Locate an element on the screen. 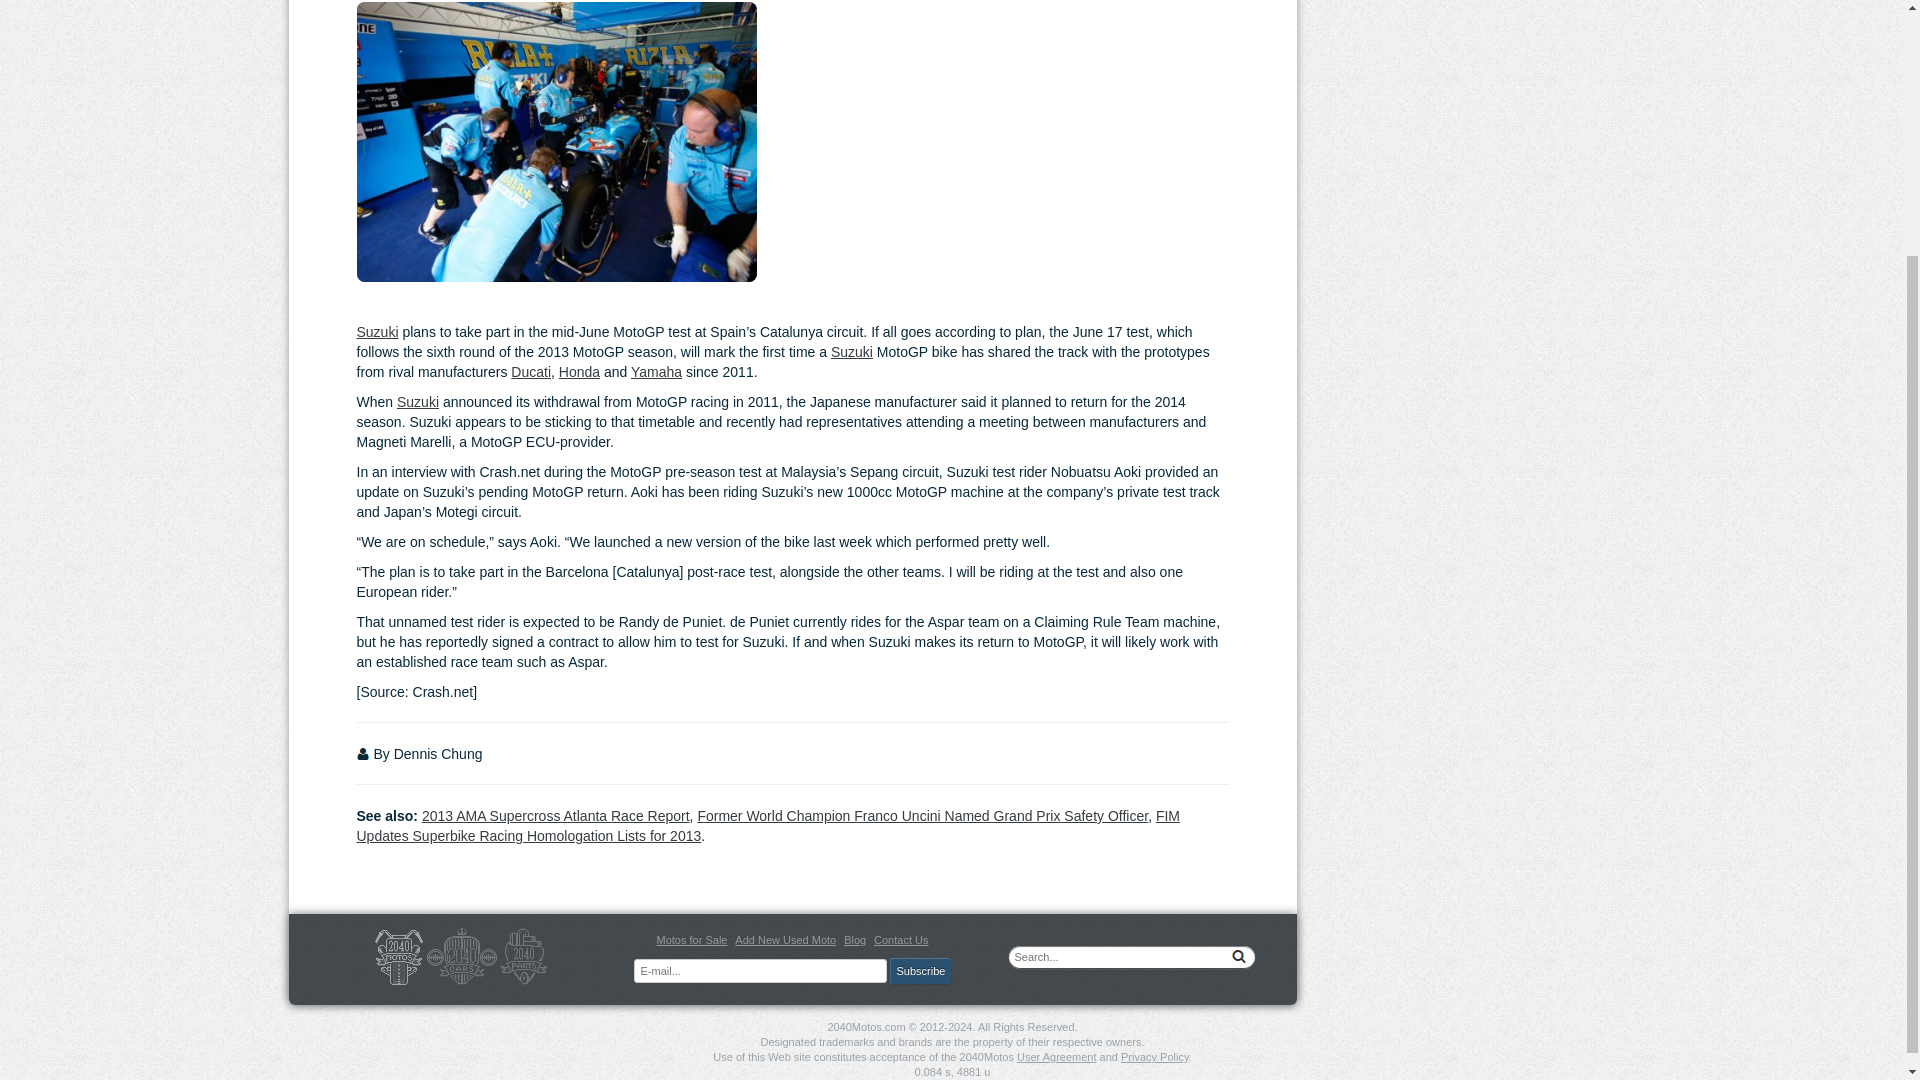  Add New Used Moto is located at coordinates (785, 940).